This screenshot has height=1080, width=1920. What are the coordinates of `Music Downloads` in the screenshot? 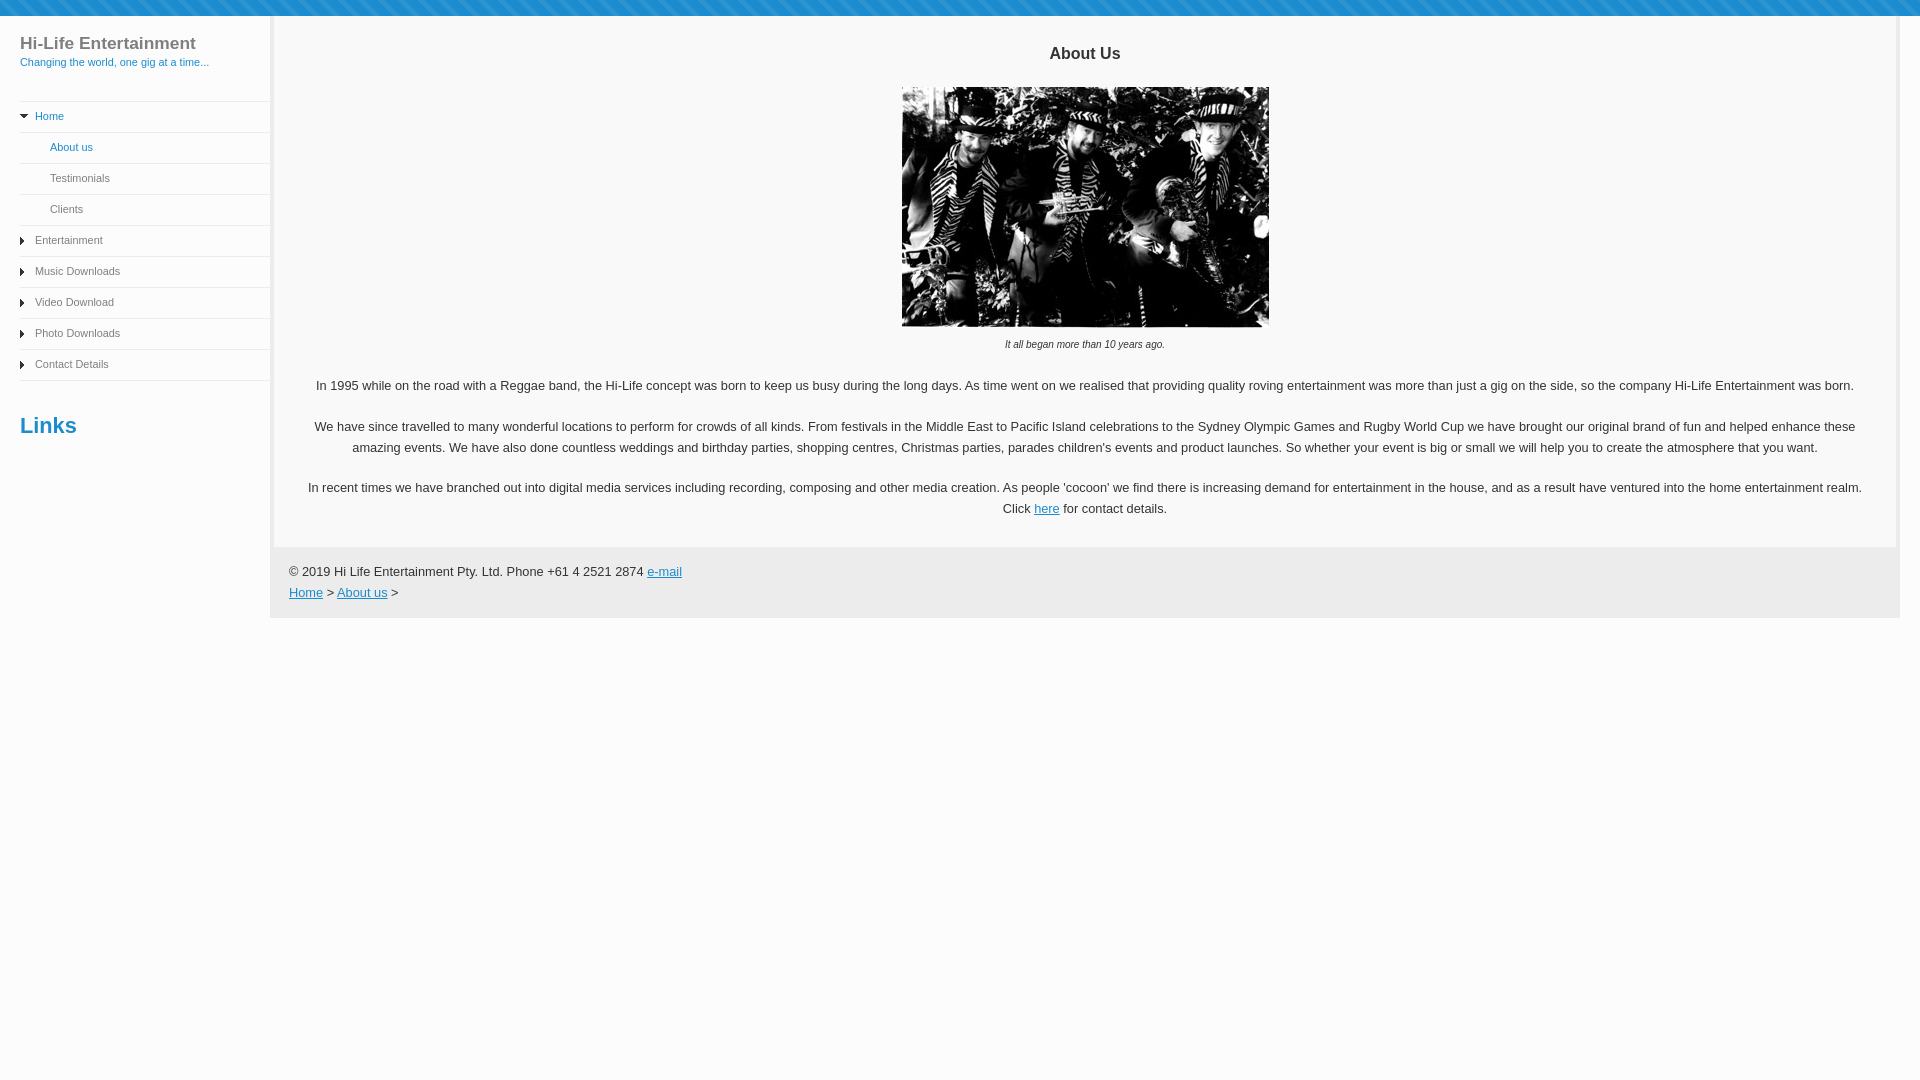 It's located at (145, 272).